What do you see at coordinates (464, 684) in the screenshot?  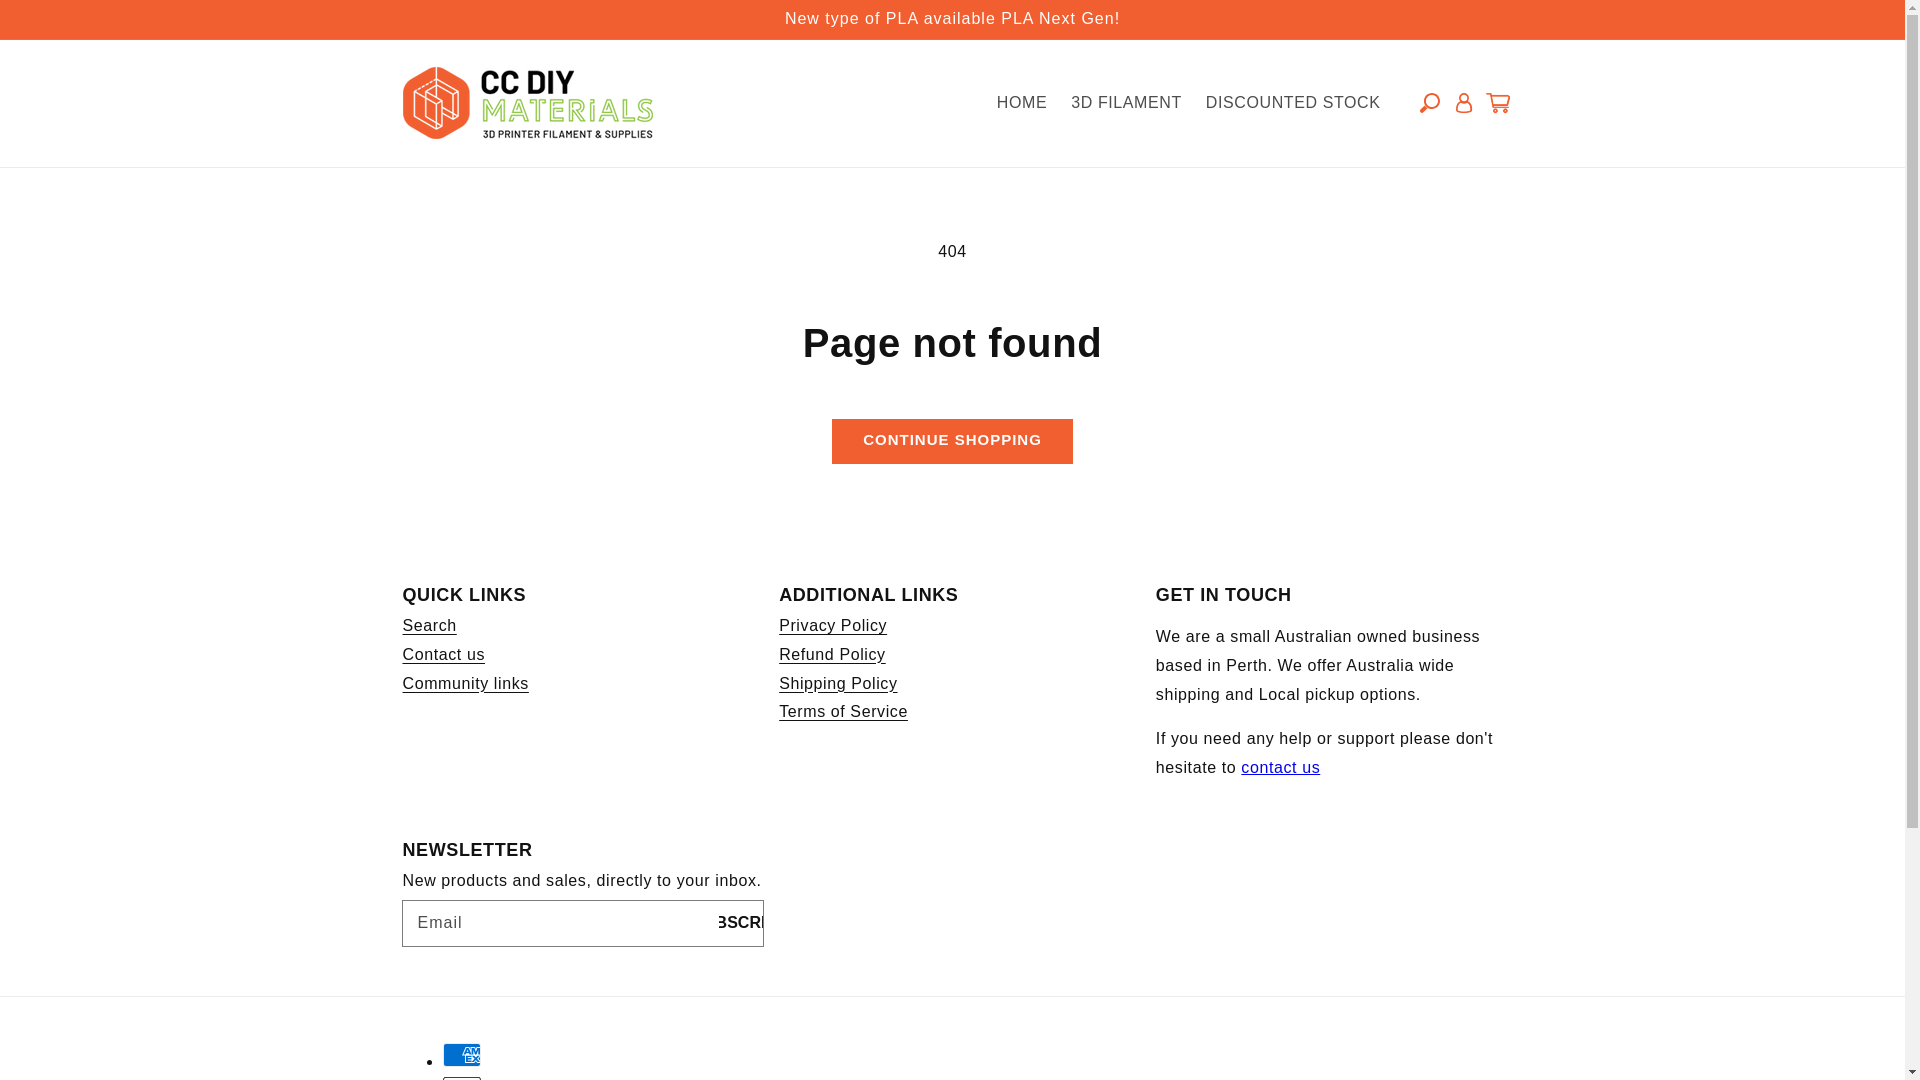 I see `Community links` at bounding box center [464, 684].